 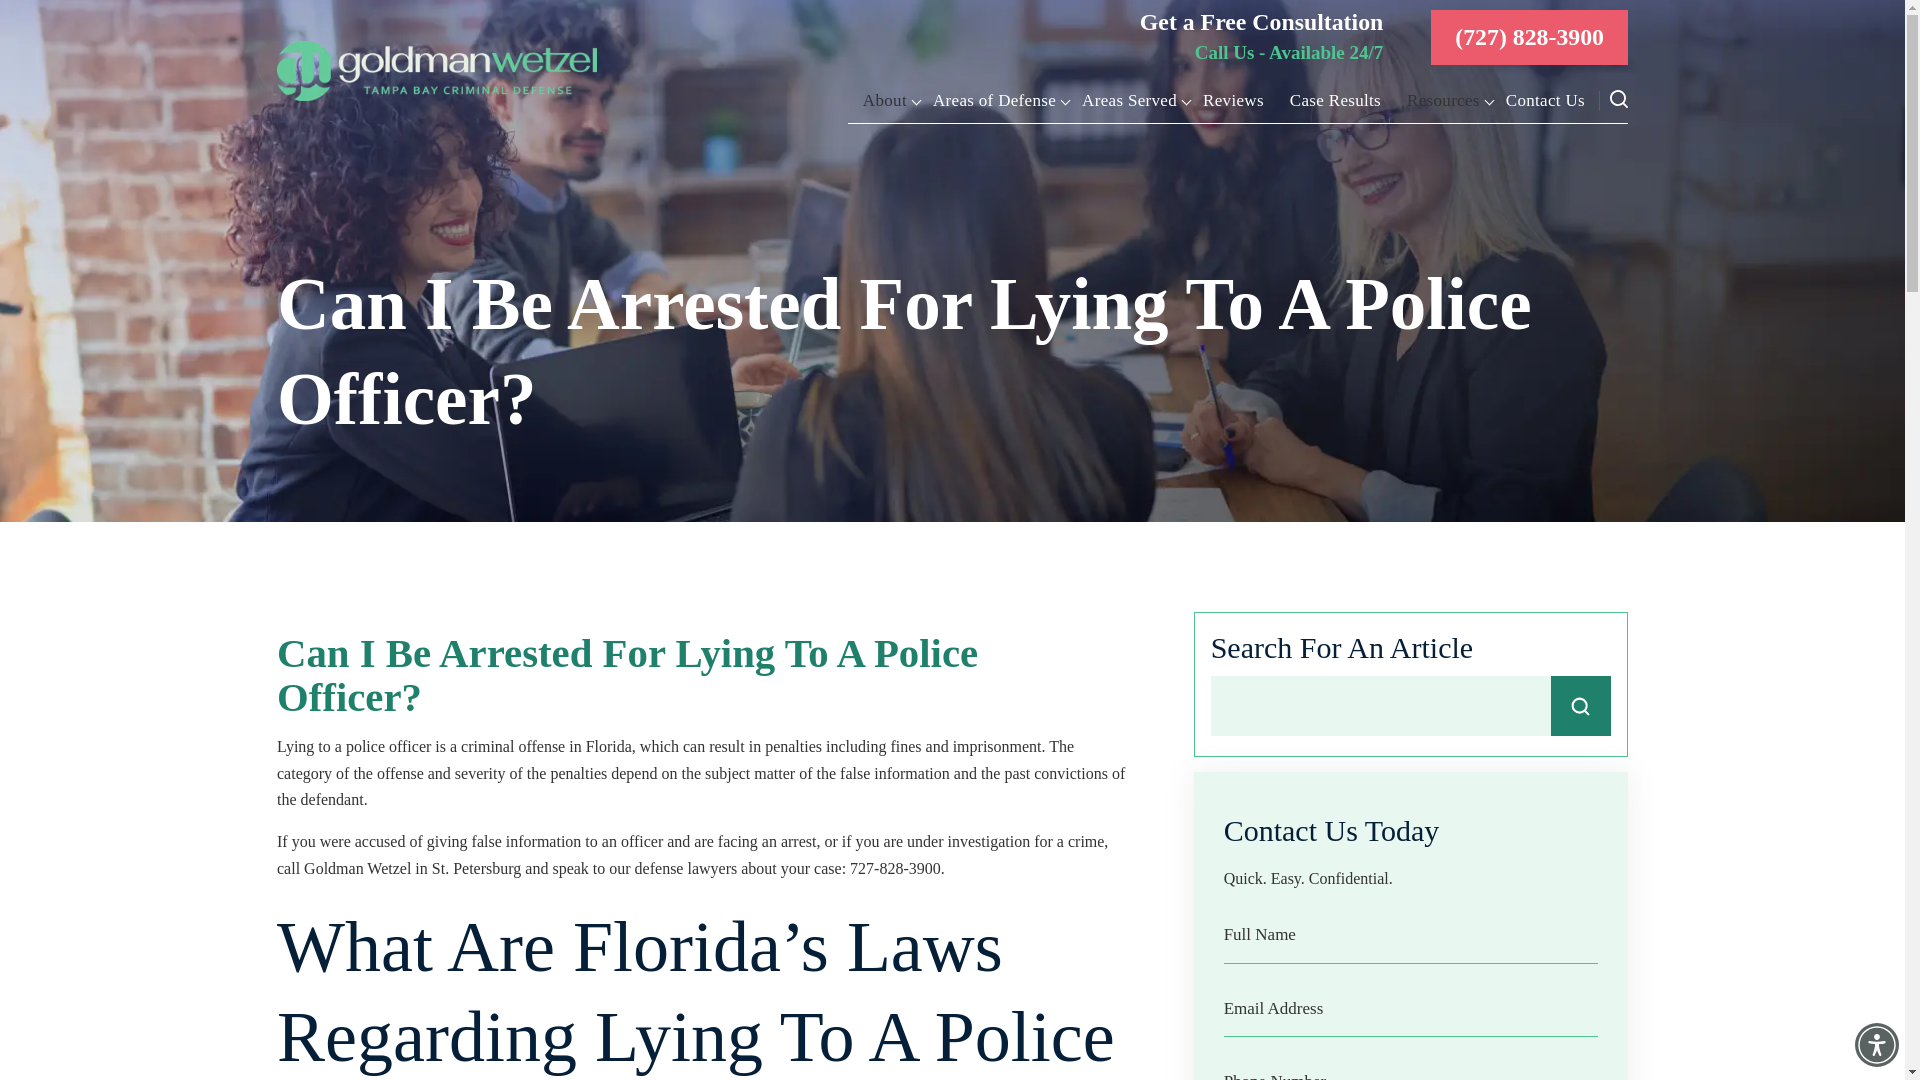 What do you see at coordinates (1130, 100) in the screenshot?
I see `Areas Served` at bounding box center [1130, 100].